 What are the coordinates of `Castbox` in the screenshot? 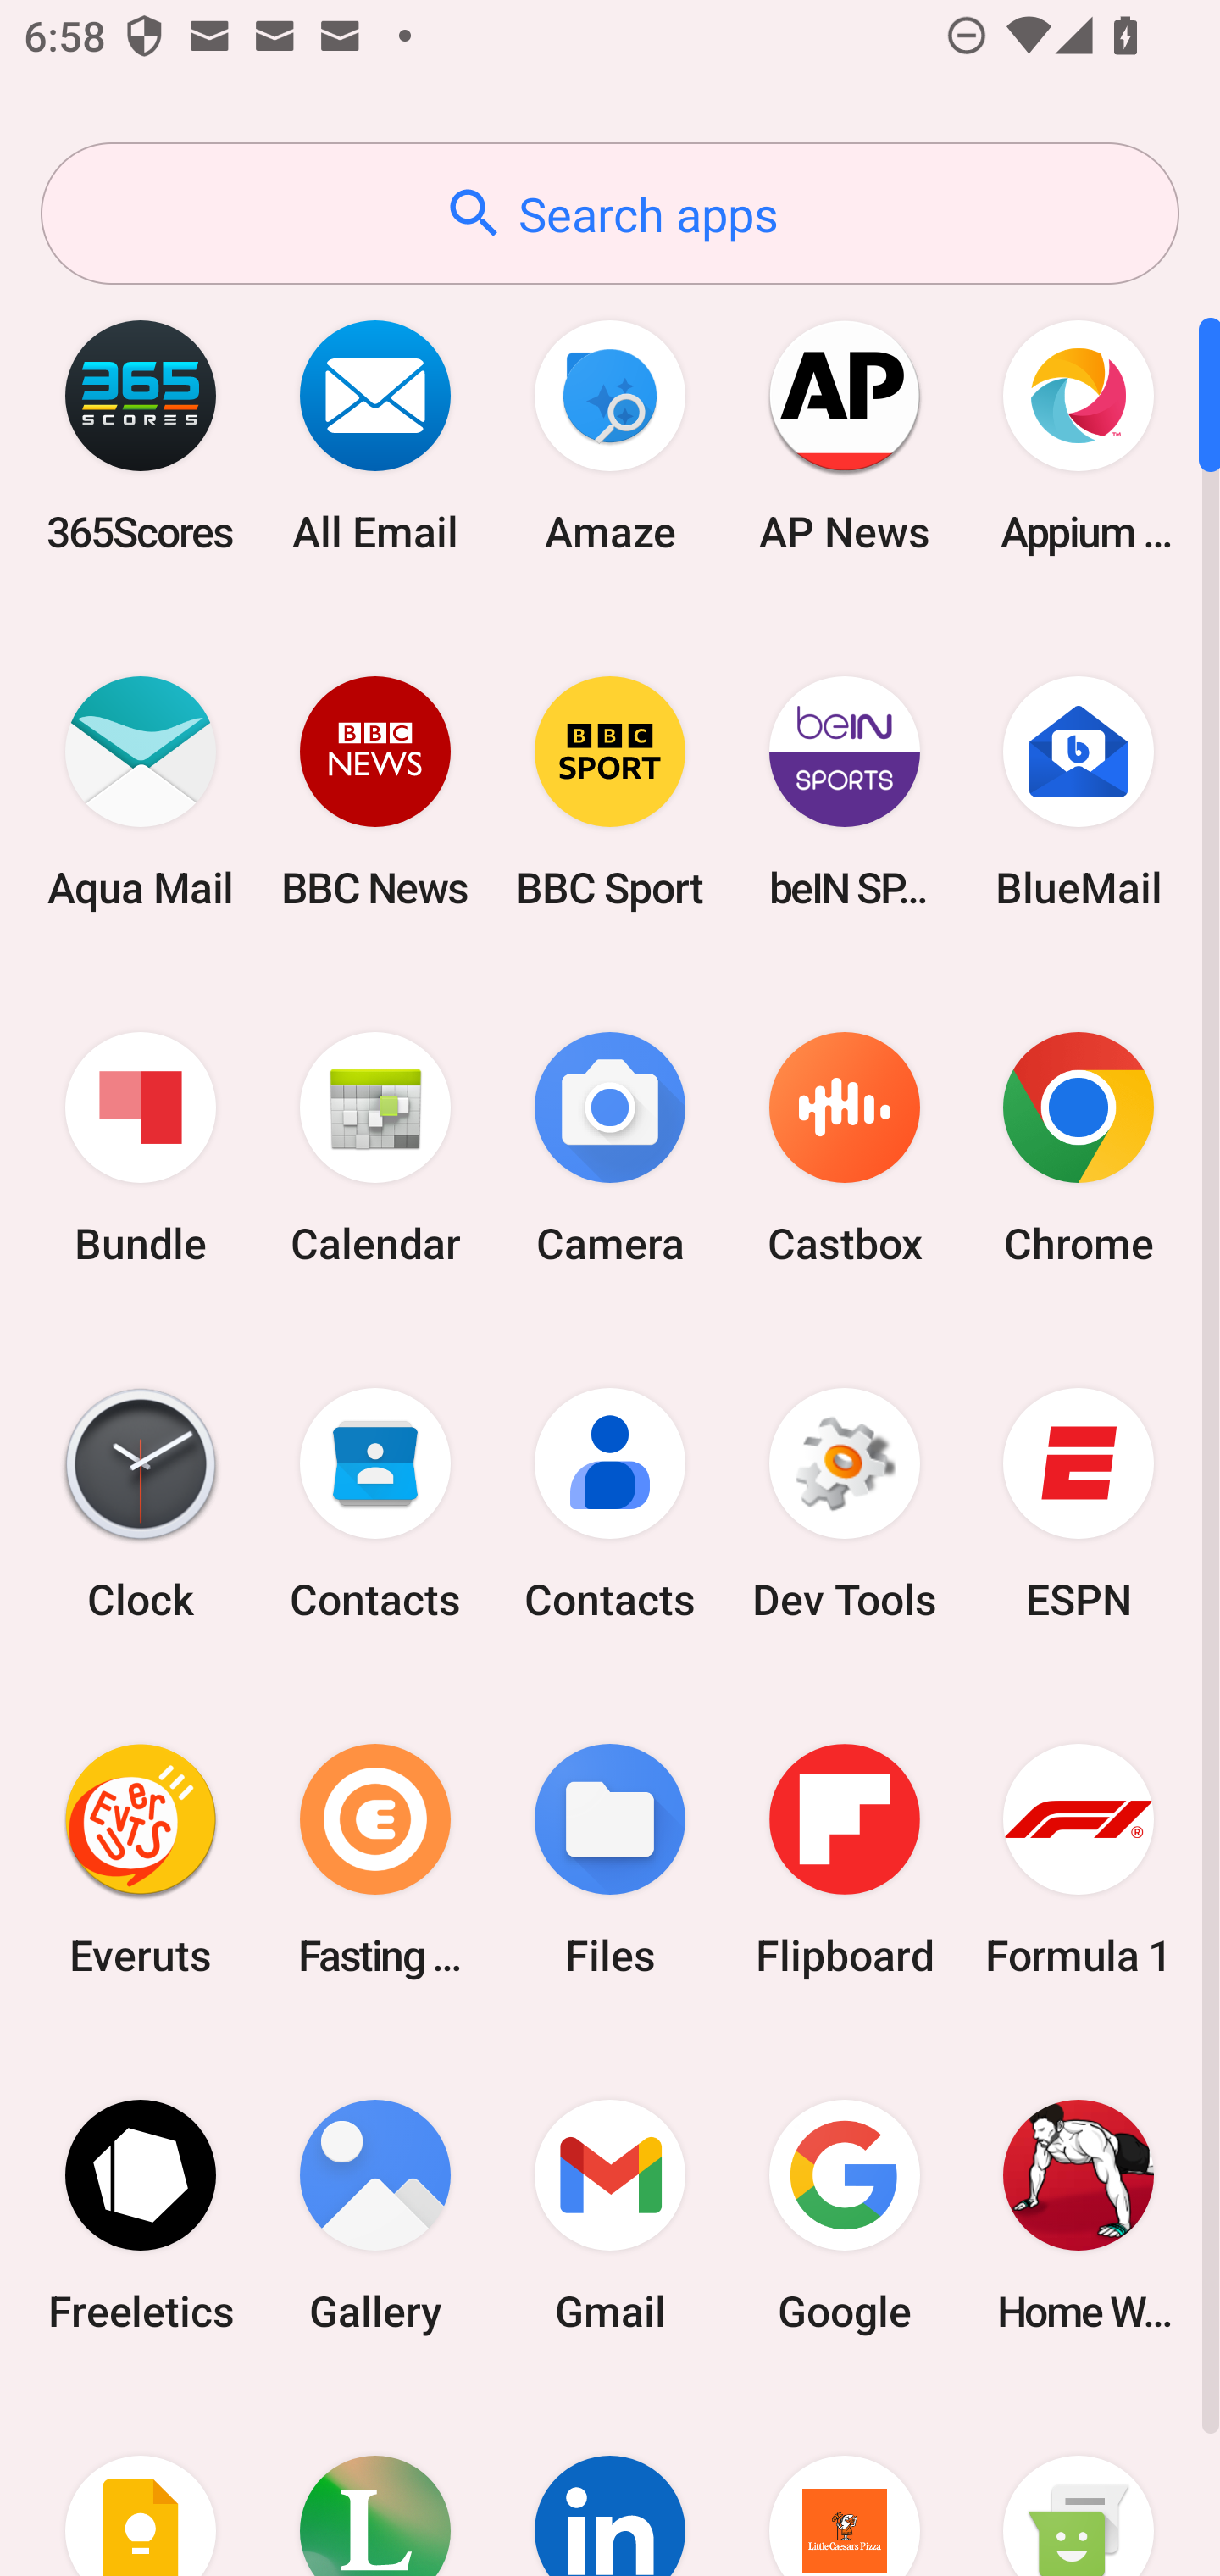 It's located at (844, 1149).